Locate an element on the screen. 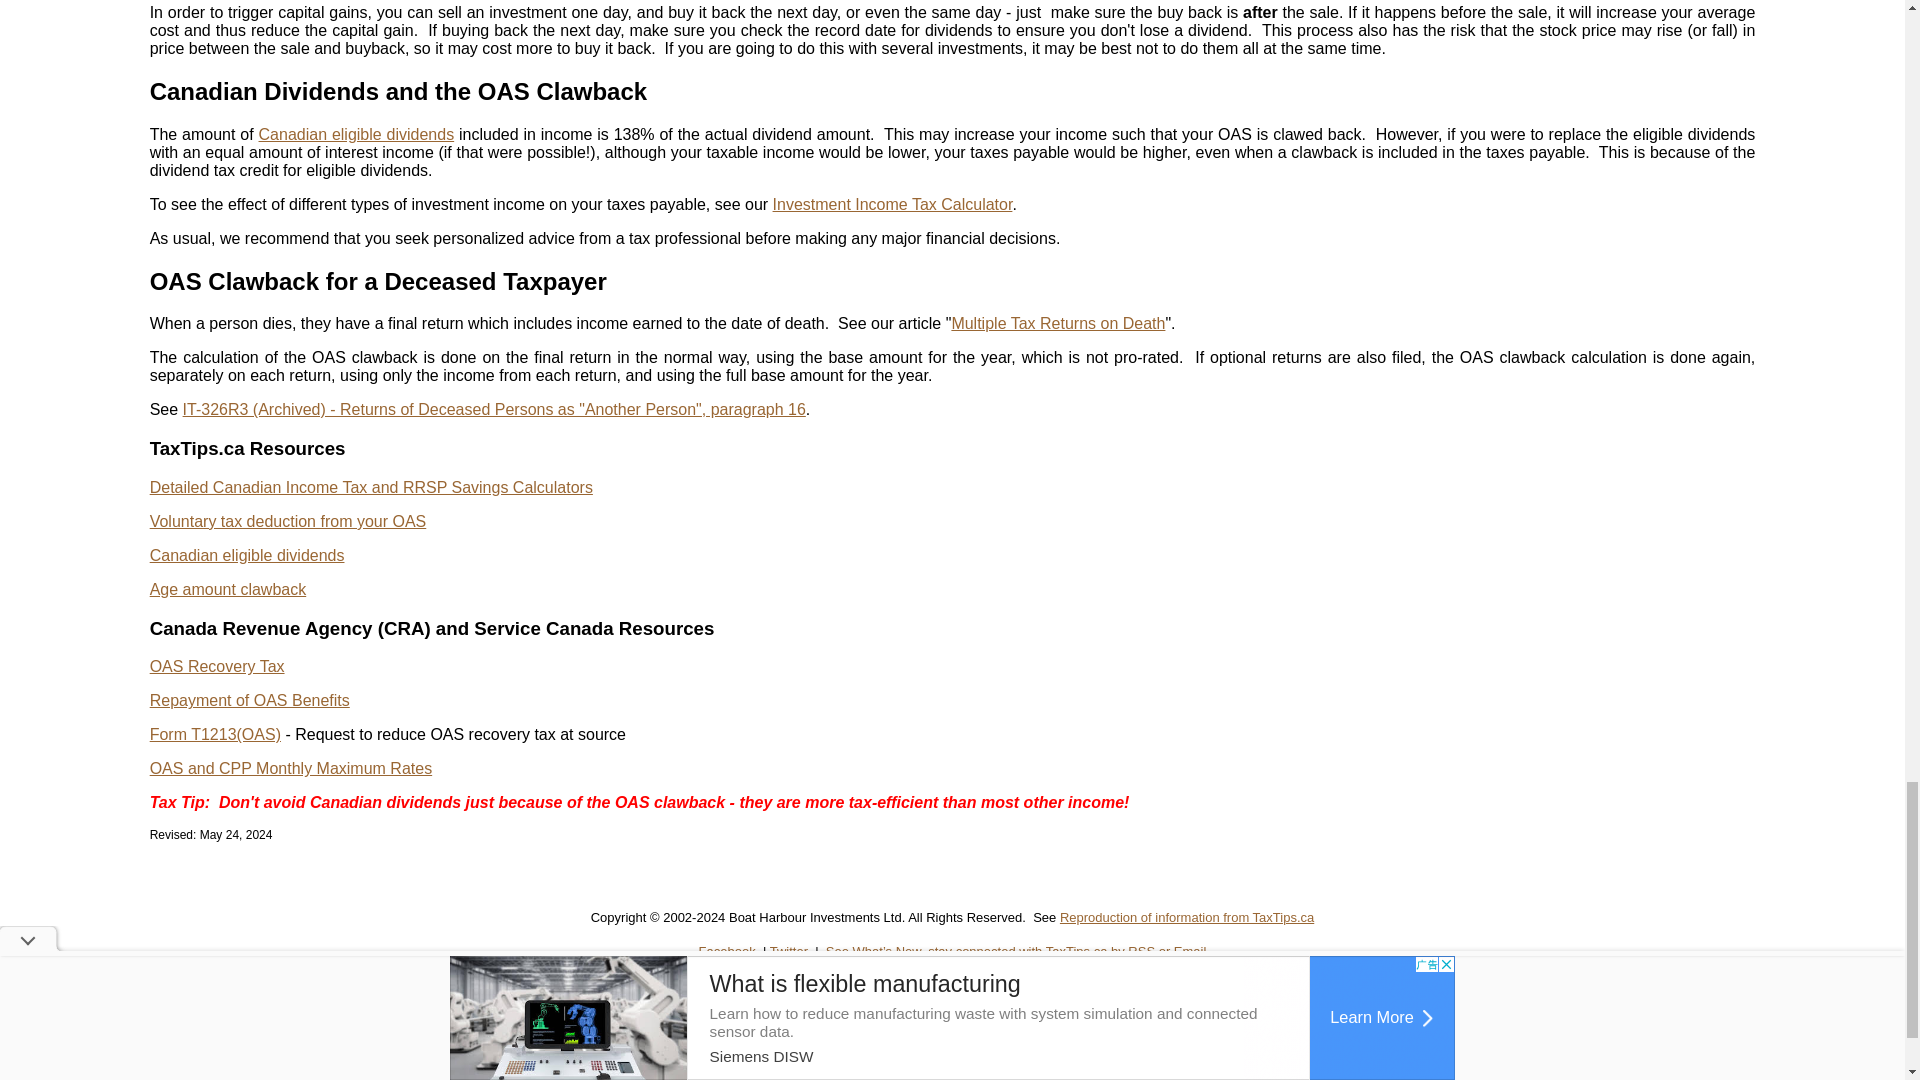 This screenshot has height=1080, width=1920. Voluntary tax deduction from your OAS is located at coordinates (288, 522).